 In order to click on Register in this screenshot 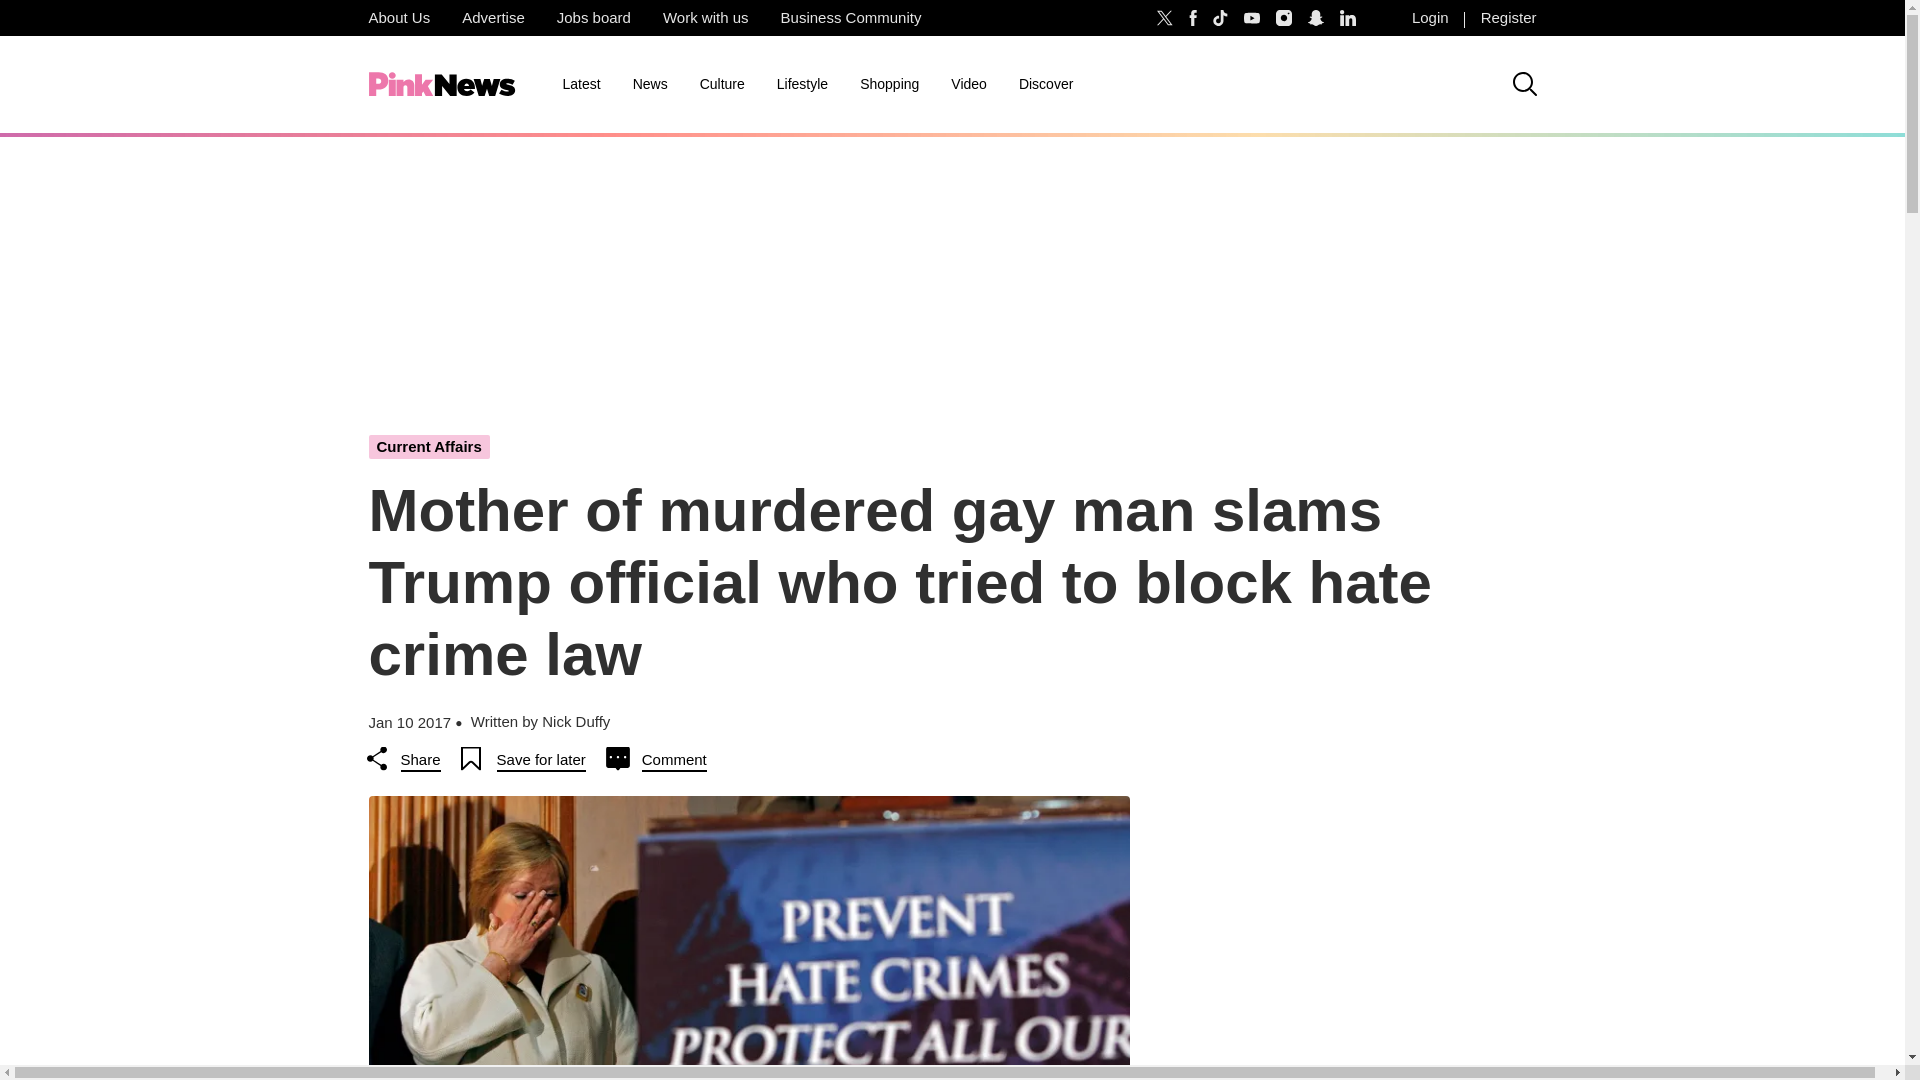, I will do `click(1508, 18)`.